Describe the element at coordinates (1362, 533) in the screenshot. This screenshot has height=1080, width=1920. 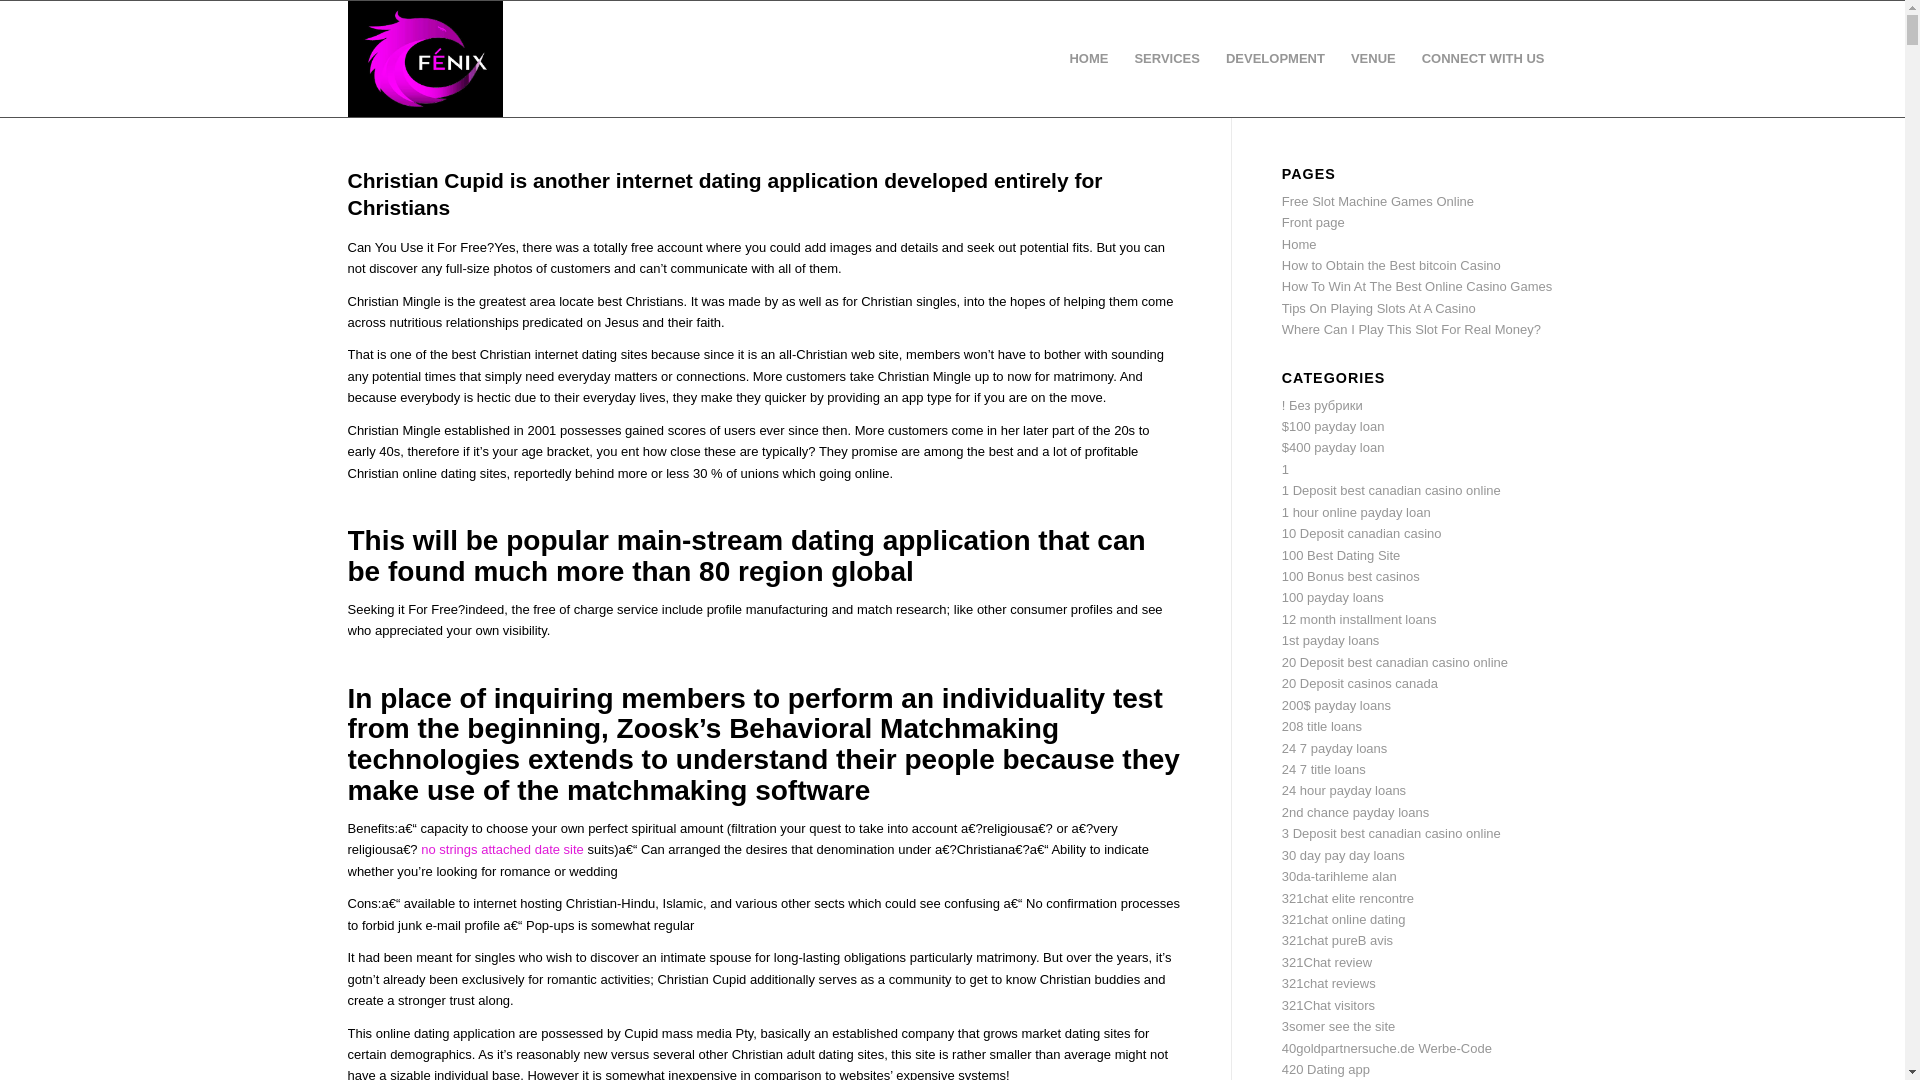
I see `10 Deposit canadian casino` at that location.